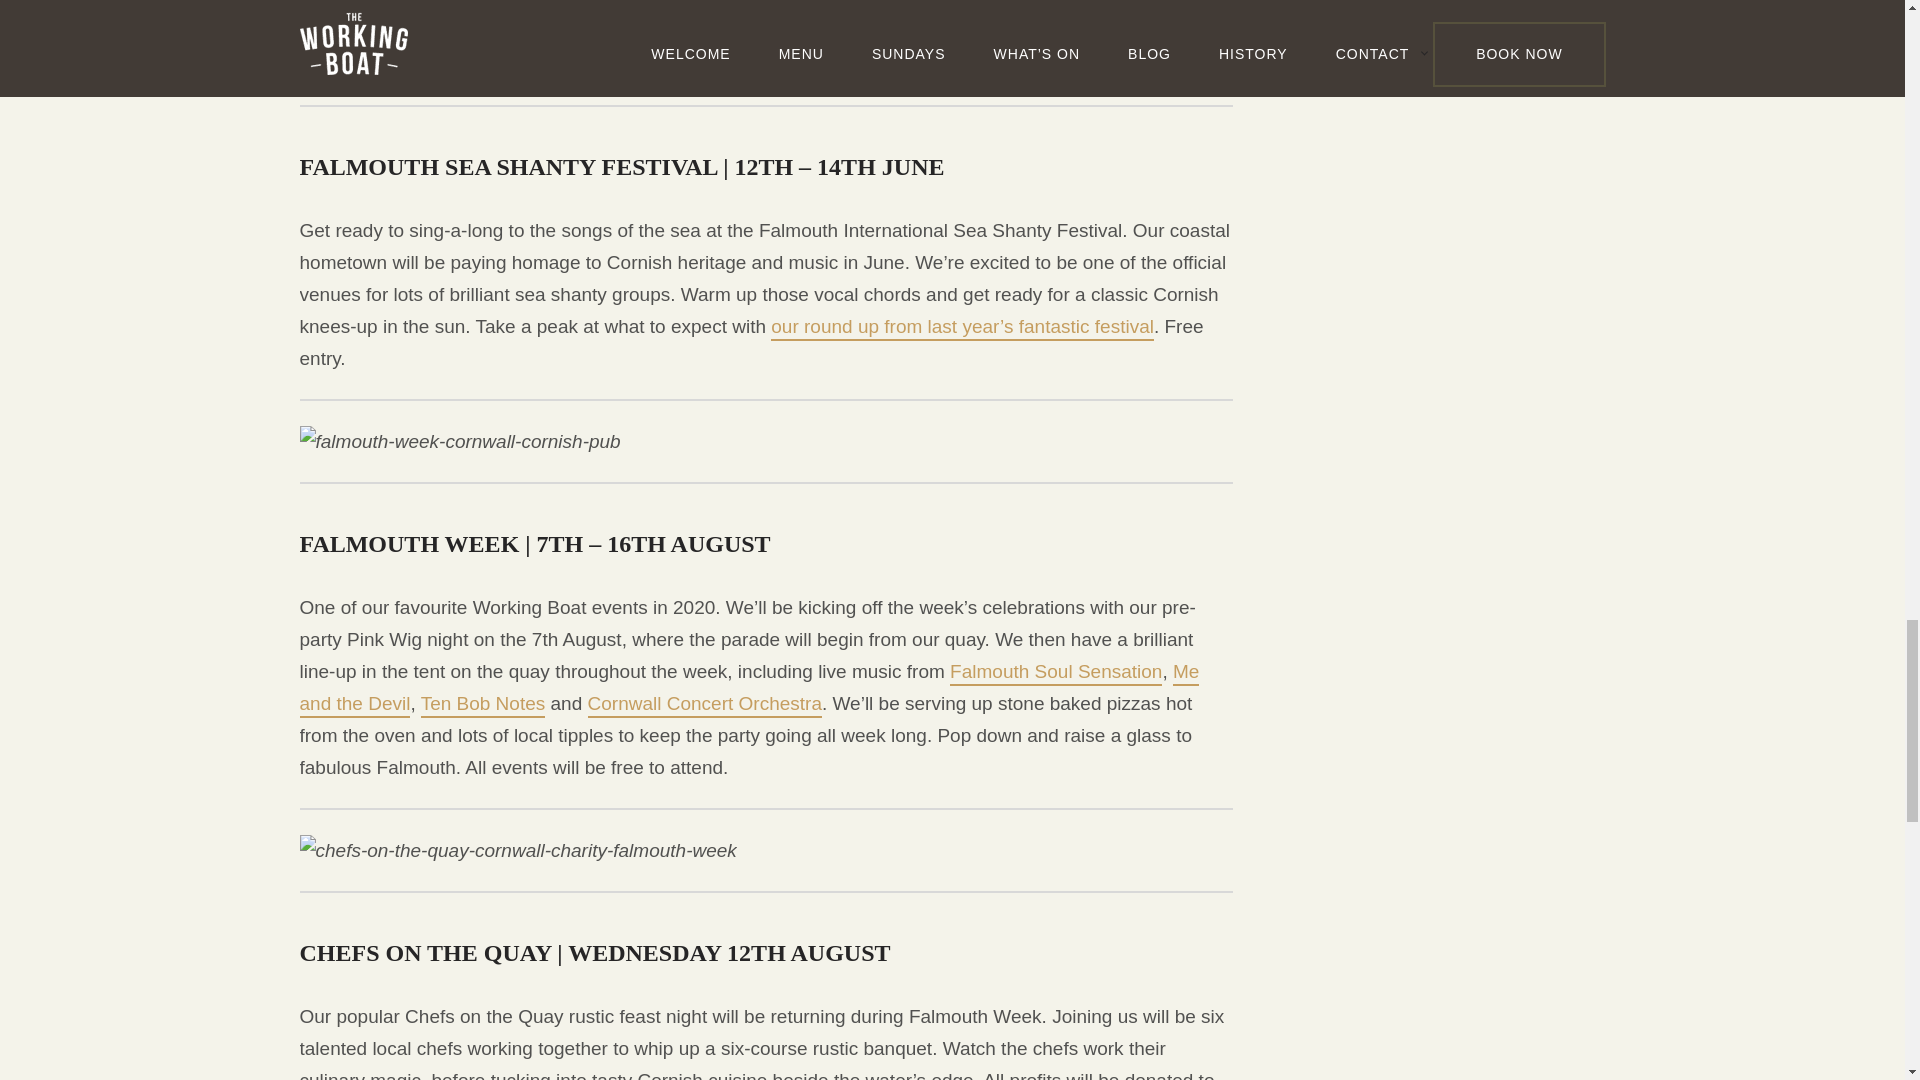 The image size is (1920, 1080). Describe the element at coordinates (482, 706) in the screenshot. I see `Ten Bob Notes` at that location.